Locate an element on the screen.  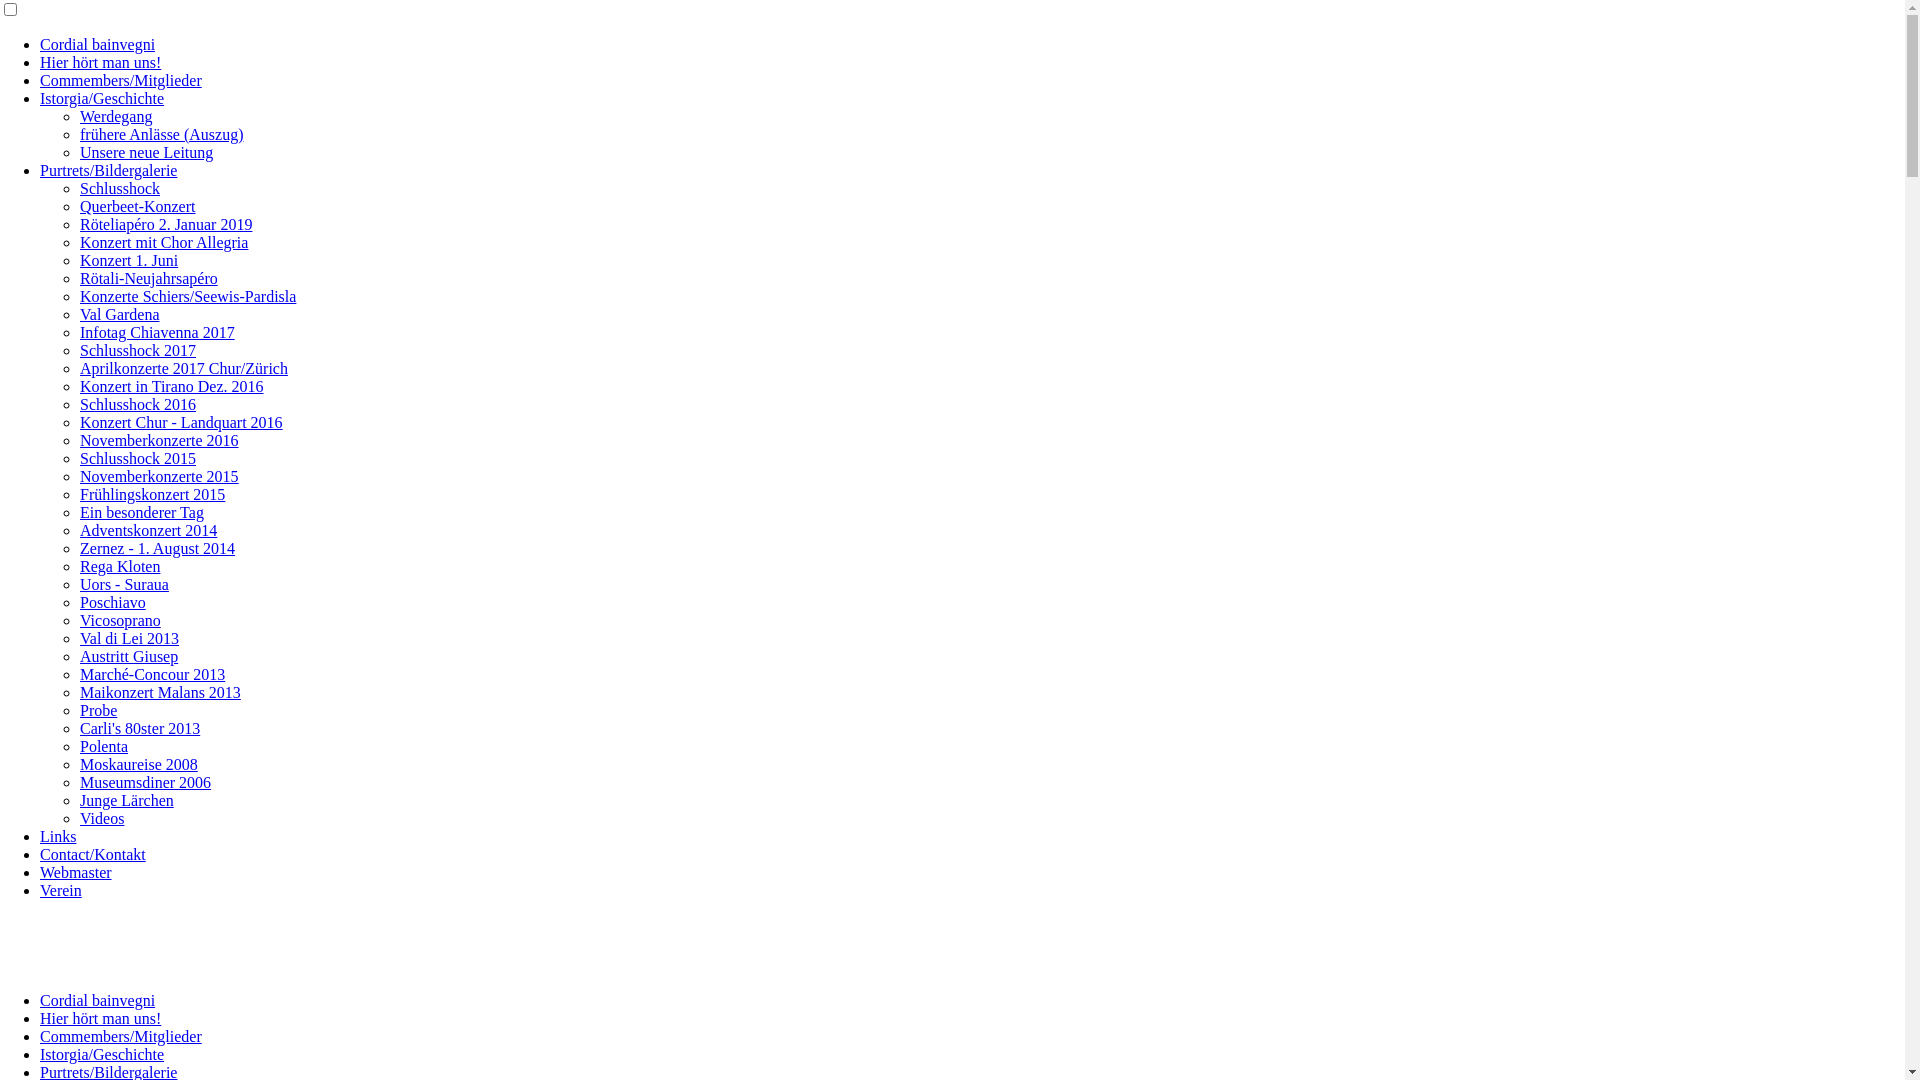
Contact/Kontakt is located at coordinates (93, 854).